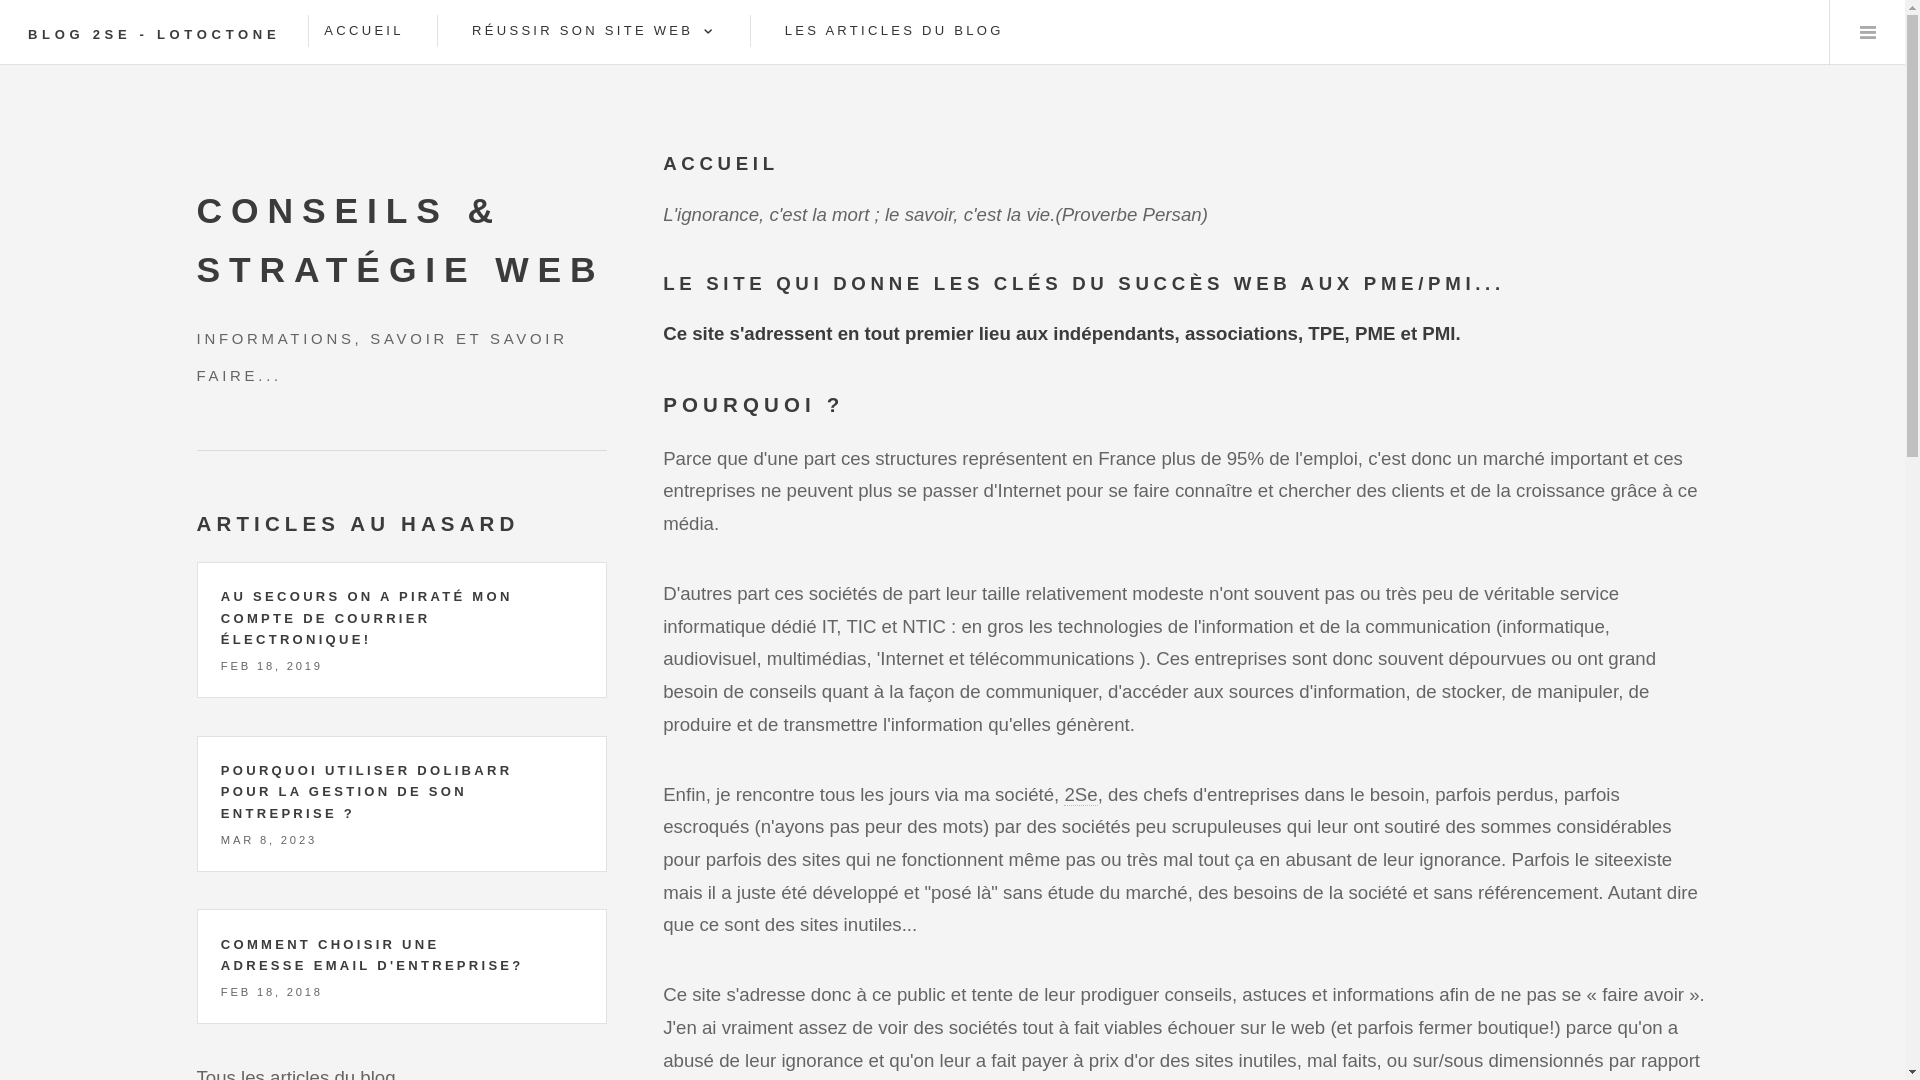 This screenshot has width=1920, height=1080. Describe the element at coordinates (372, 956) in the screenshot. I see `COMMENT CHOISIR UNE ADRESSE EMAIL D'ENTREPRISE?` at that location.